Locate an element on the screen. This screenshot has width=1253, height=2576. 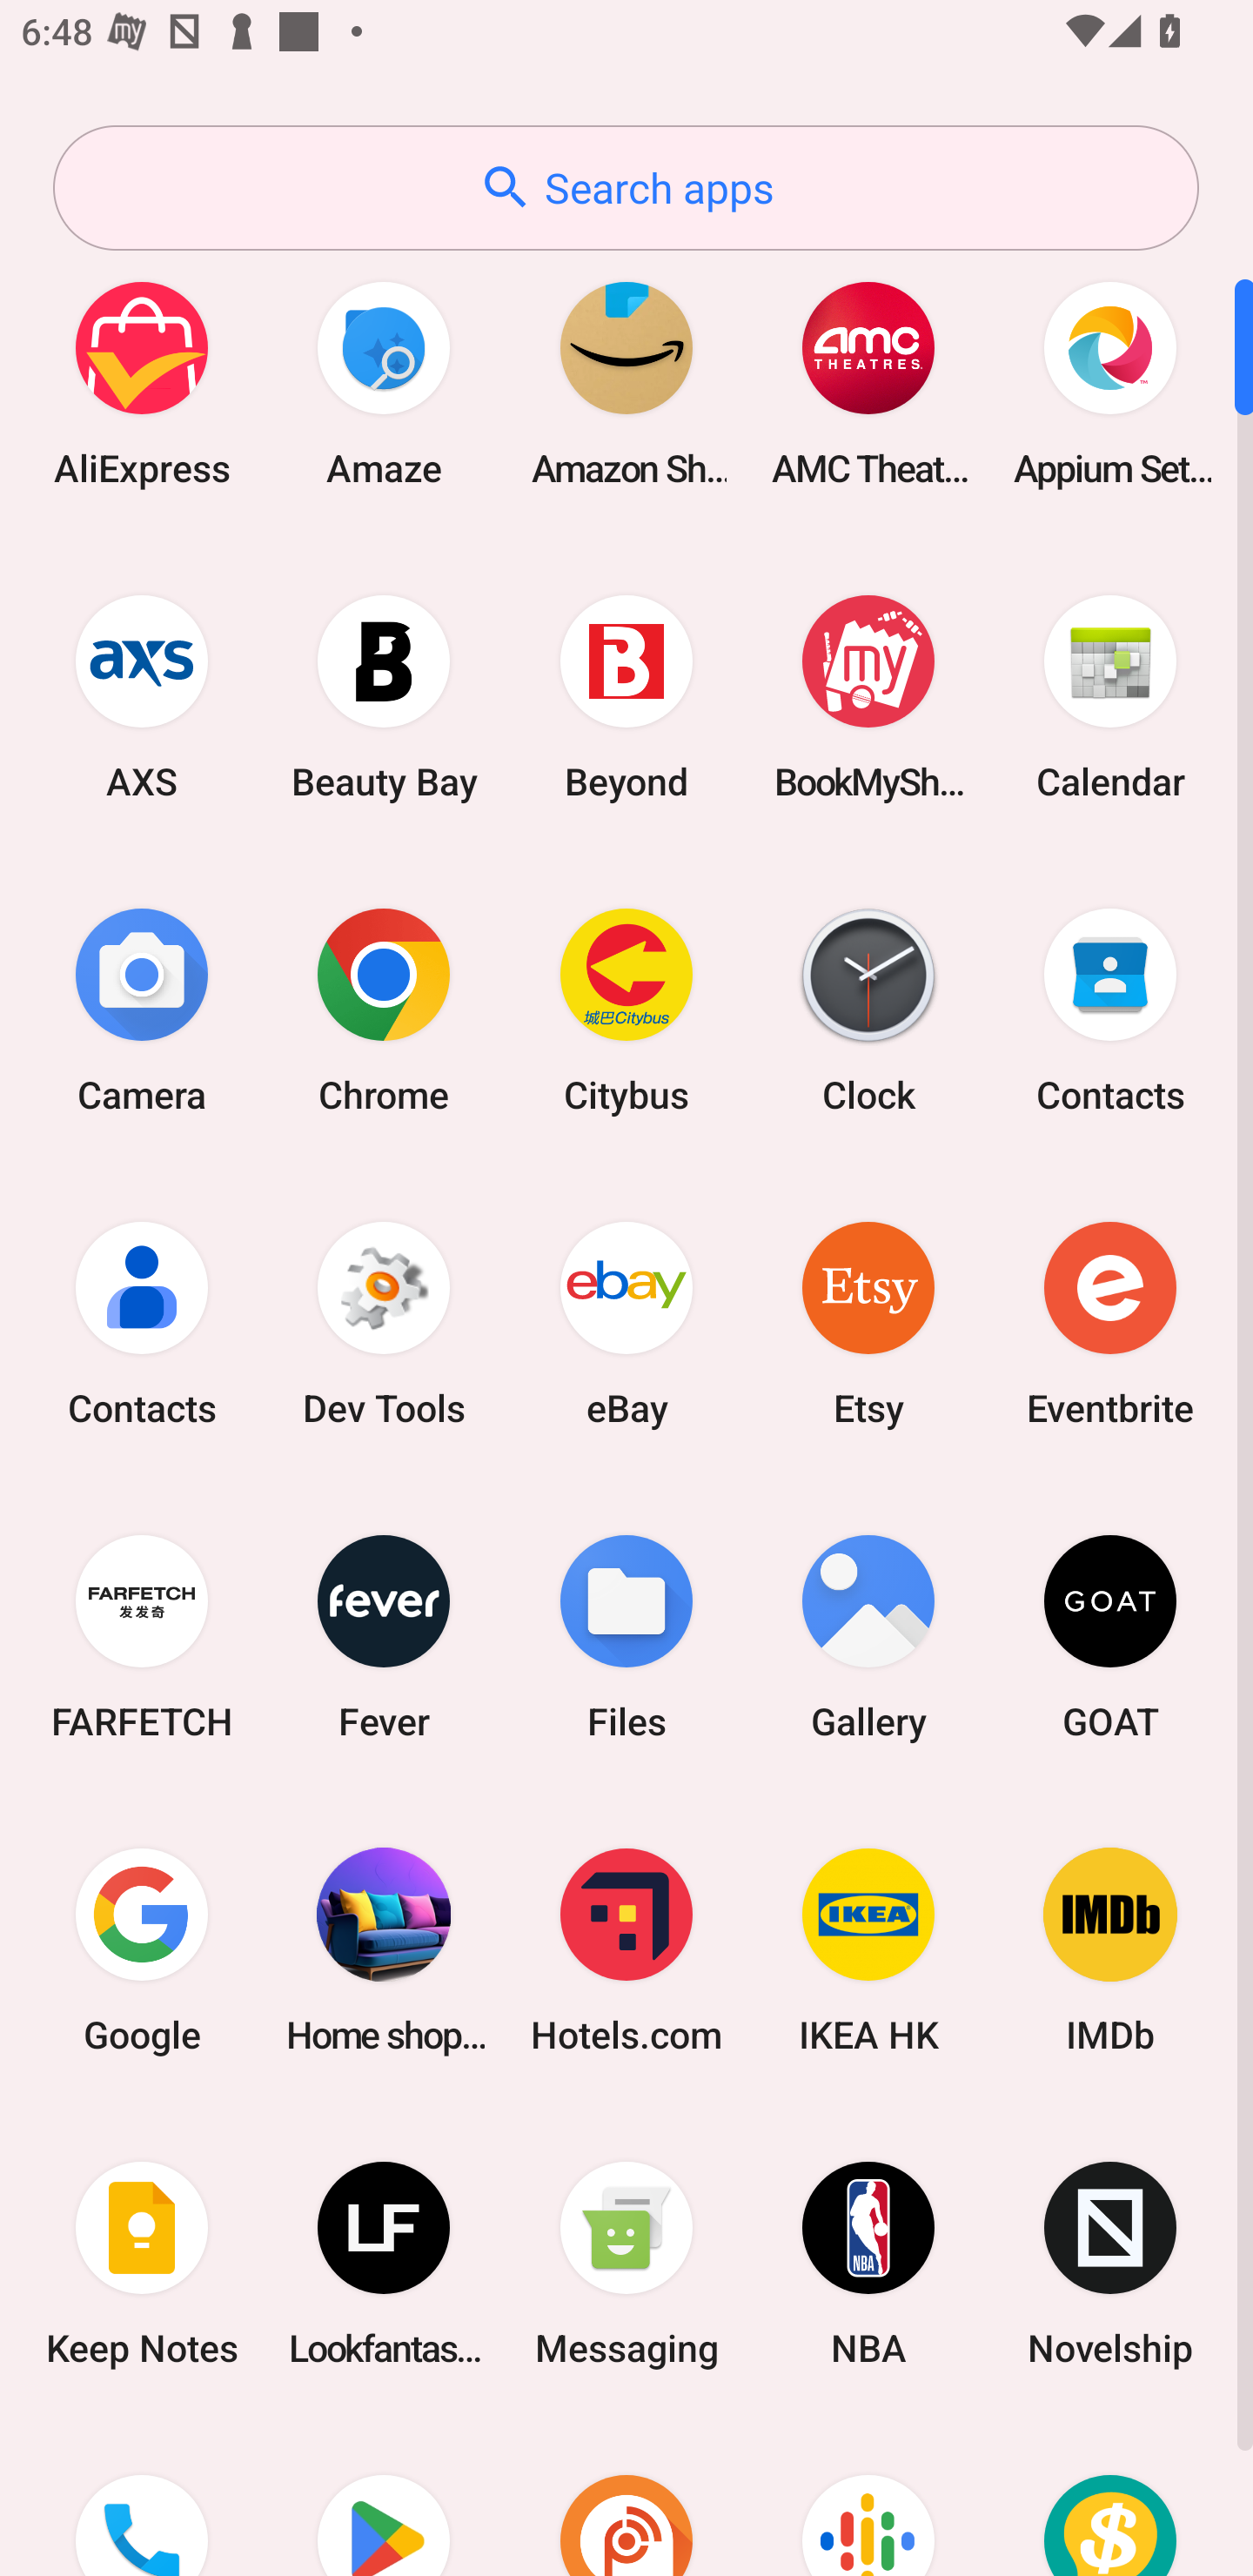
Keep Notes is located at coordinates (142, 2264).